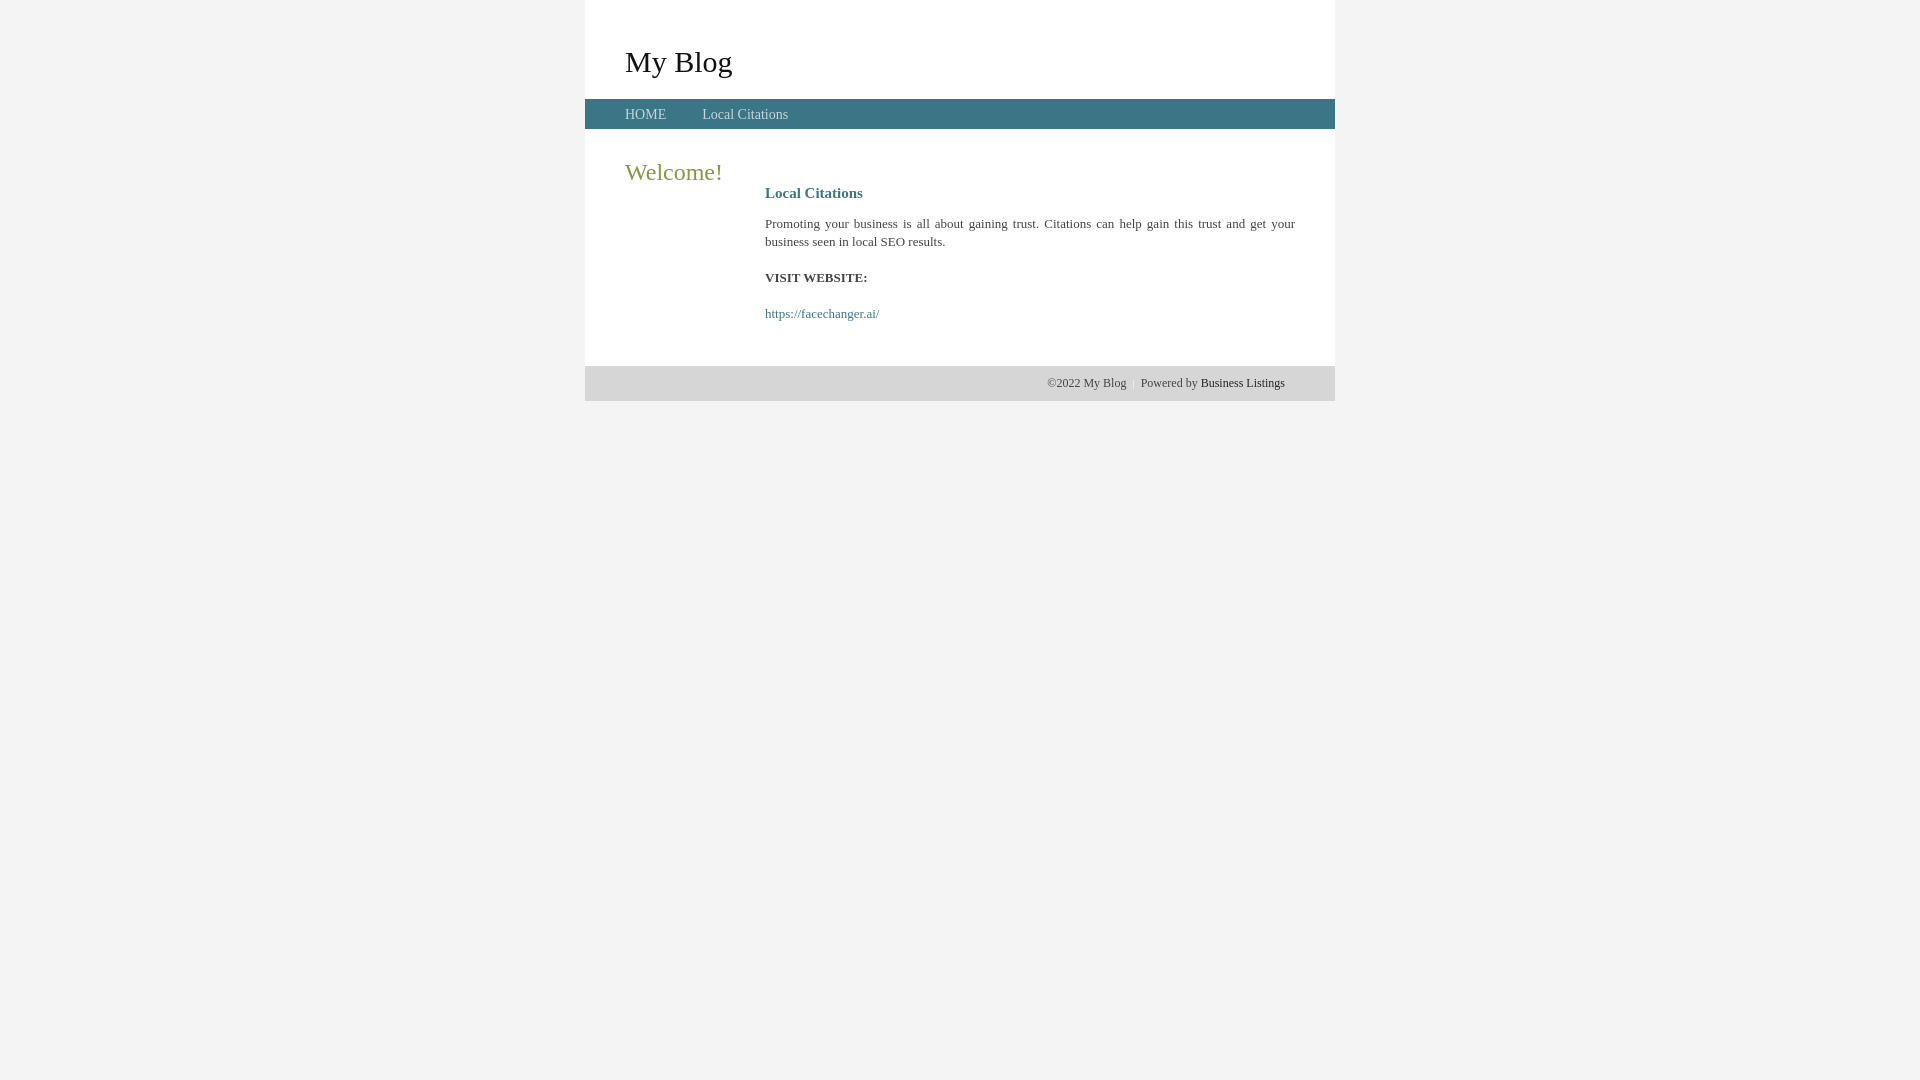 The image size is (1920, 1080). Describe the element at coordinates (822, 314) in the screenshot. I see `https://facechanger.ai/` at that location.